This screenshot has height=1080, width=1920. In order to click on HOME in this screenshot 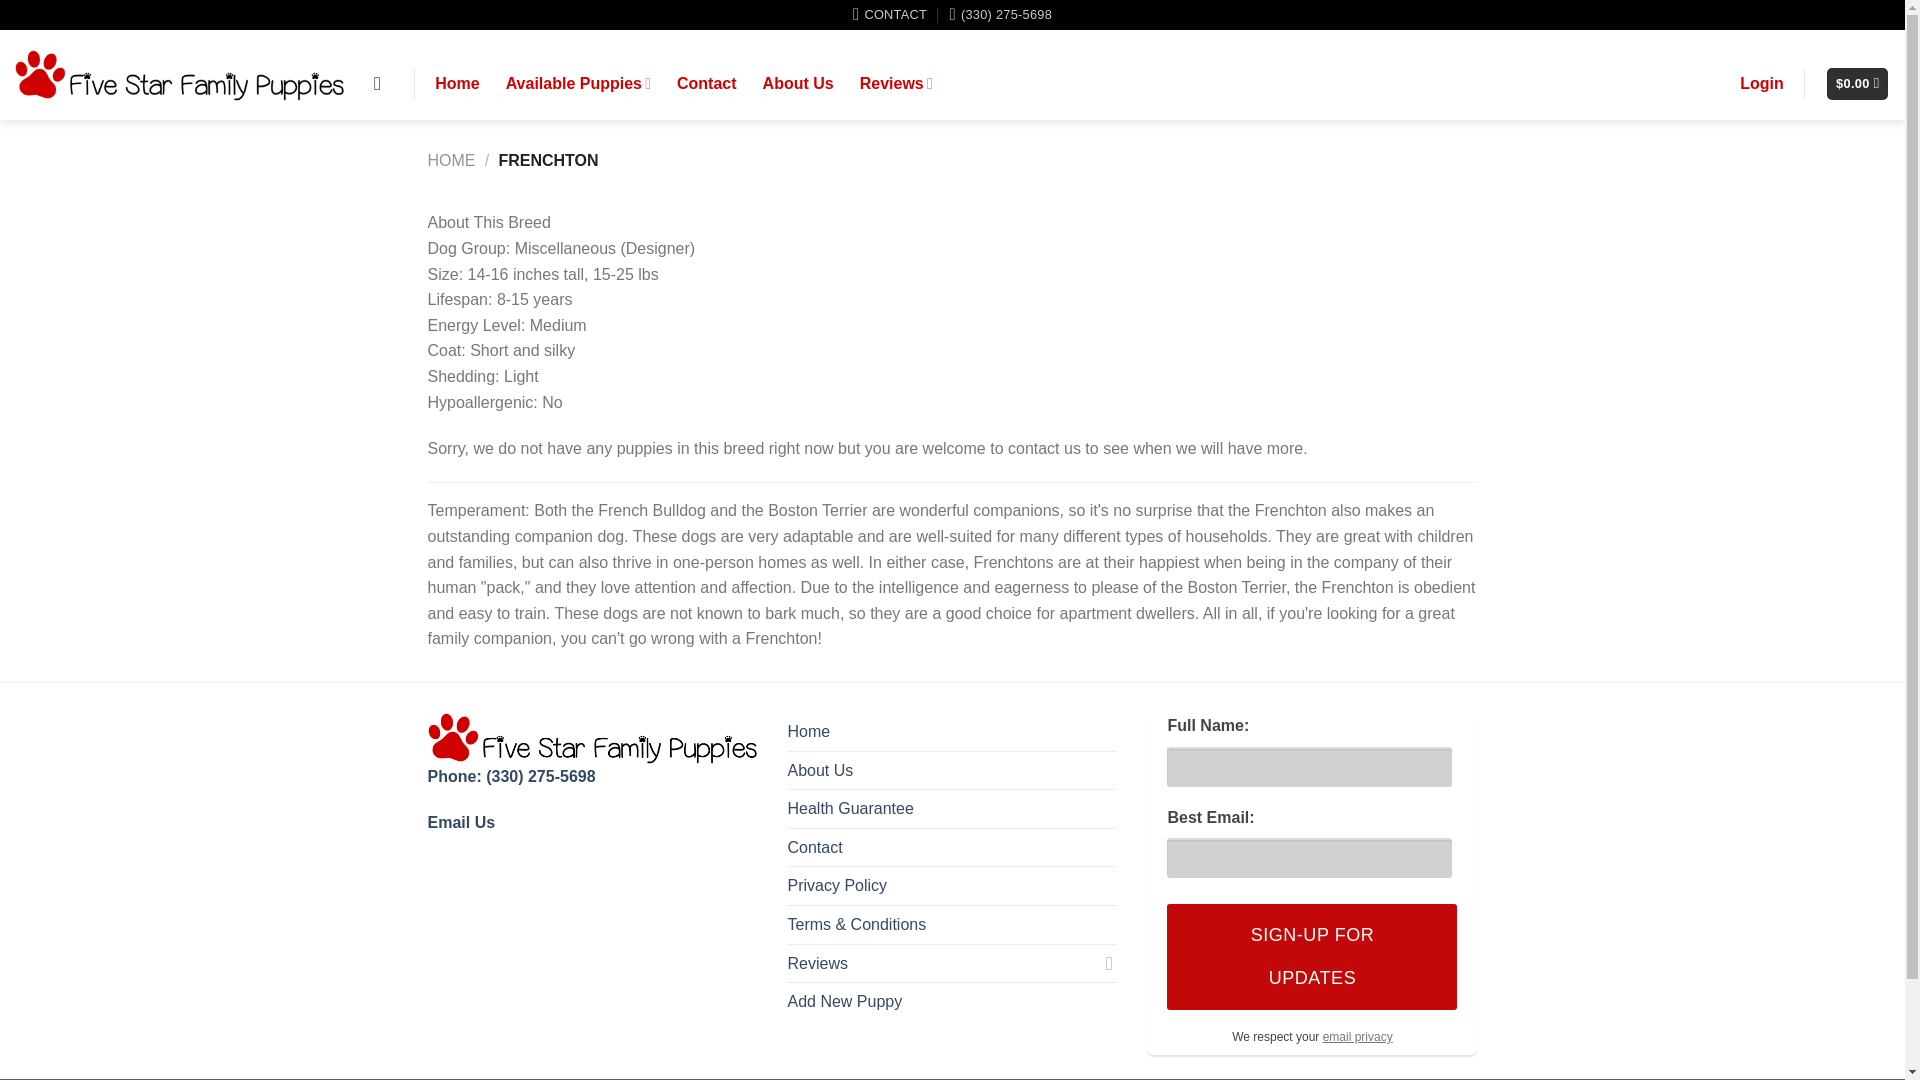, I will do `click(452, 160)`.